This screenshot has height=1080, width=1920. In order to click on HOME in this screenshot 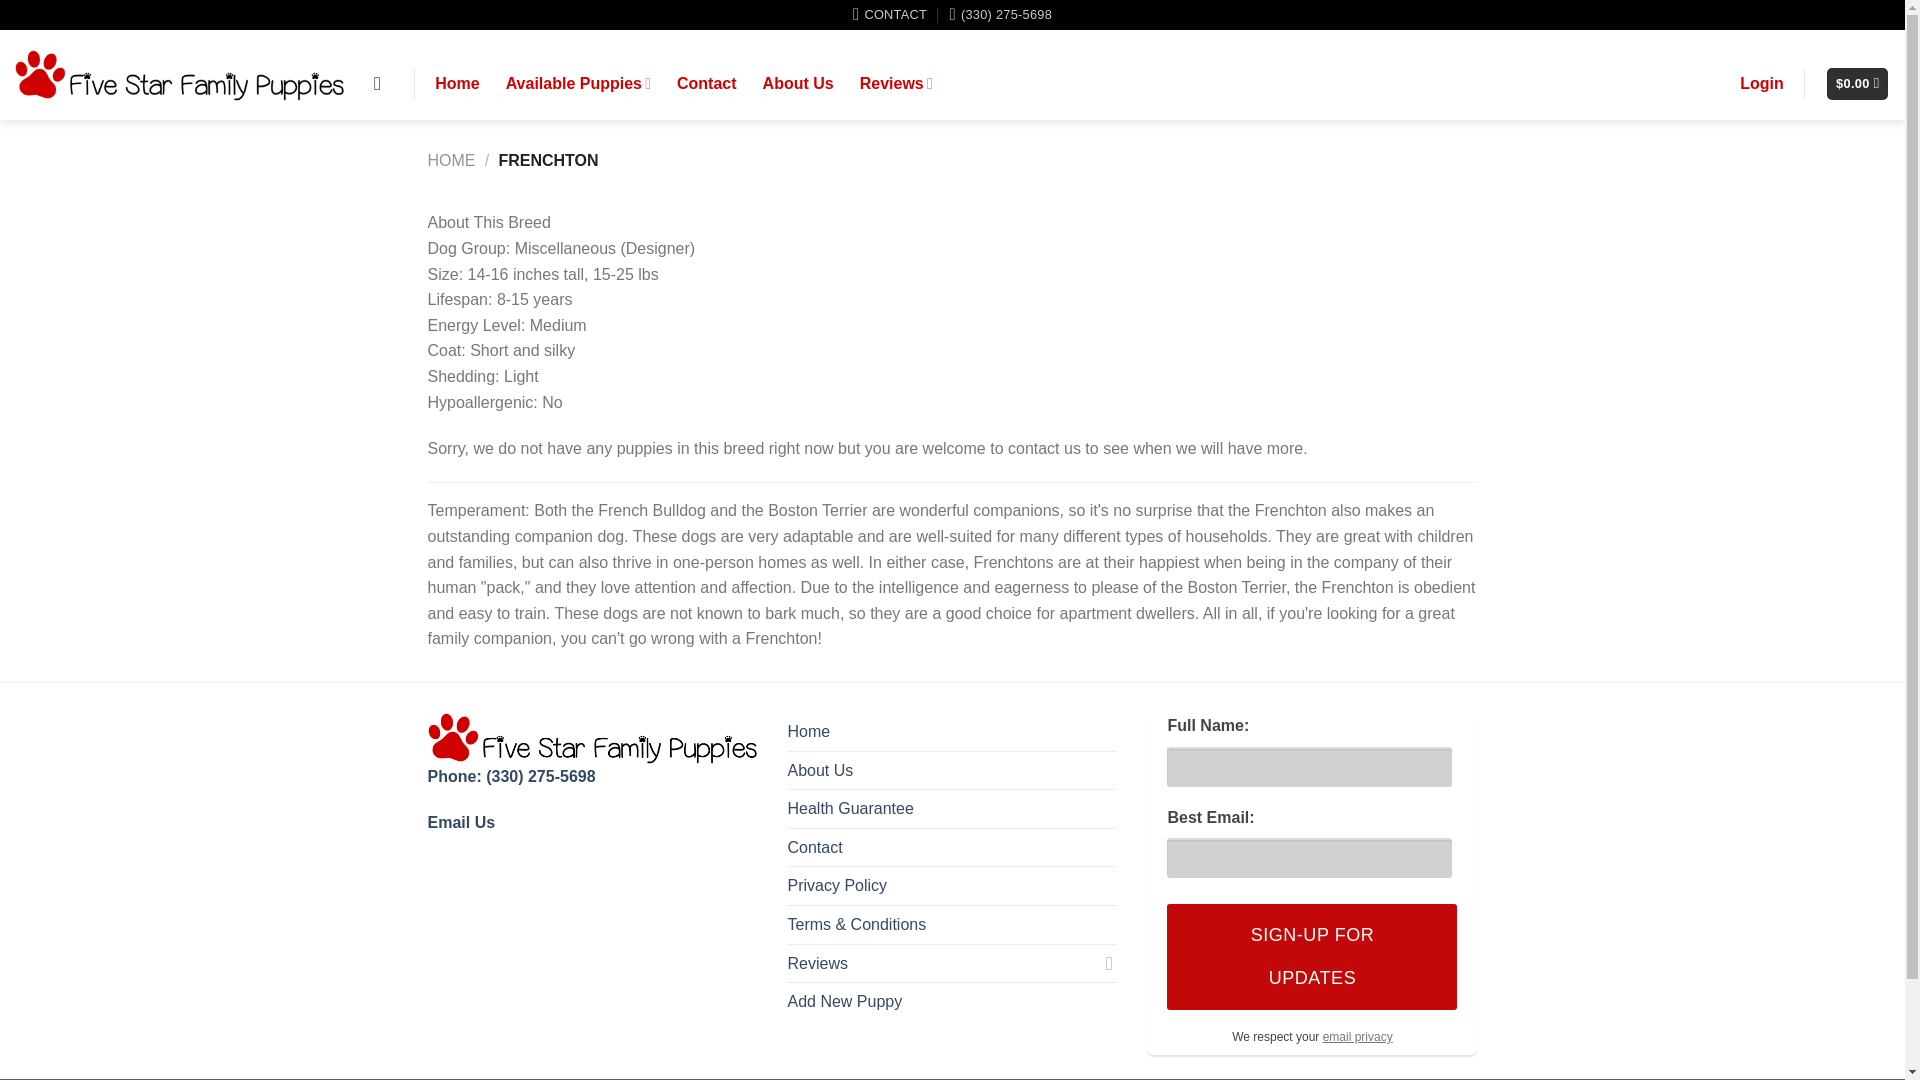, I will do `click(452, 160)`.